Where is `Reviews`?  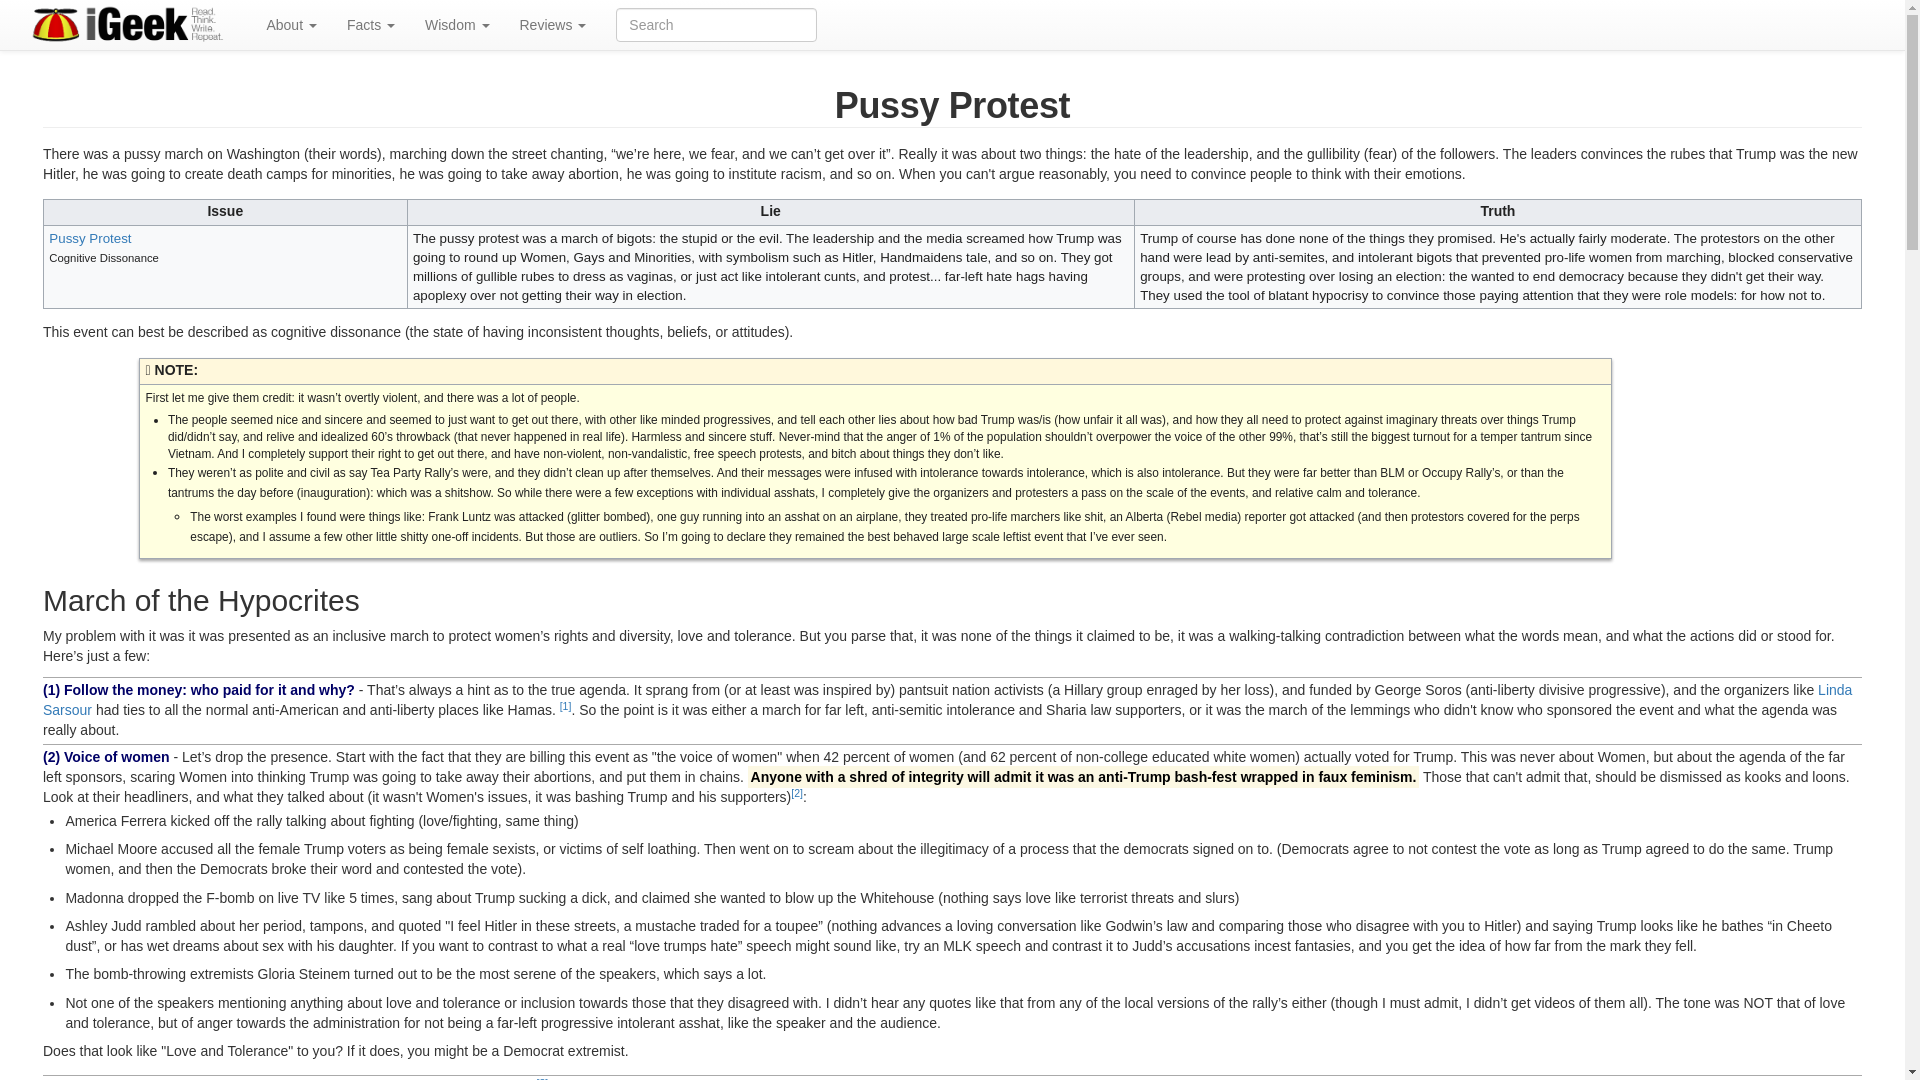 Reviews is located at coordinates (552, 24).